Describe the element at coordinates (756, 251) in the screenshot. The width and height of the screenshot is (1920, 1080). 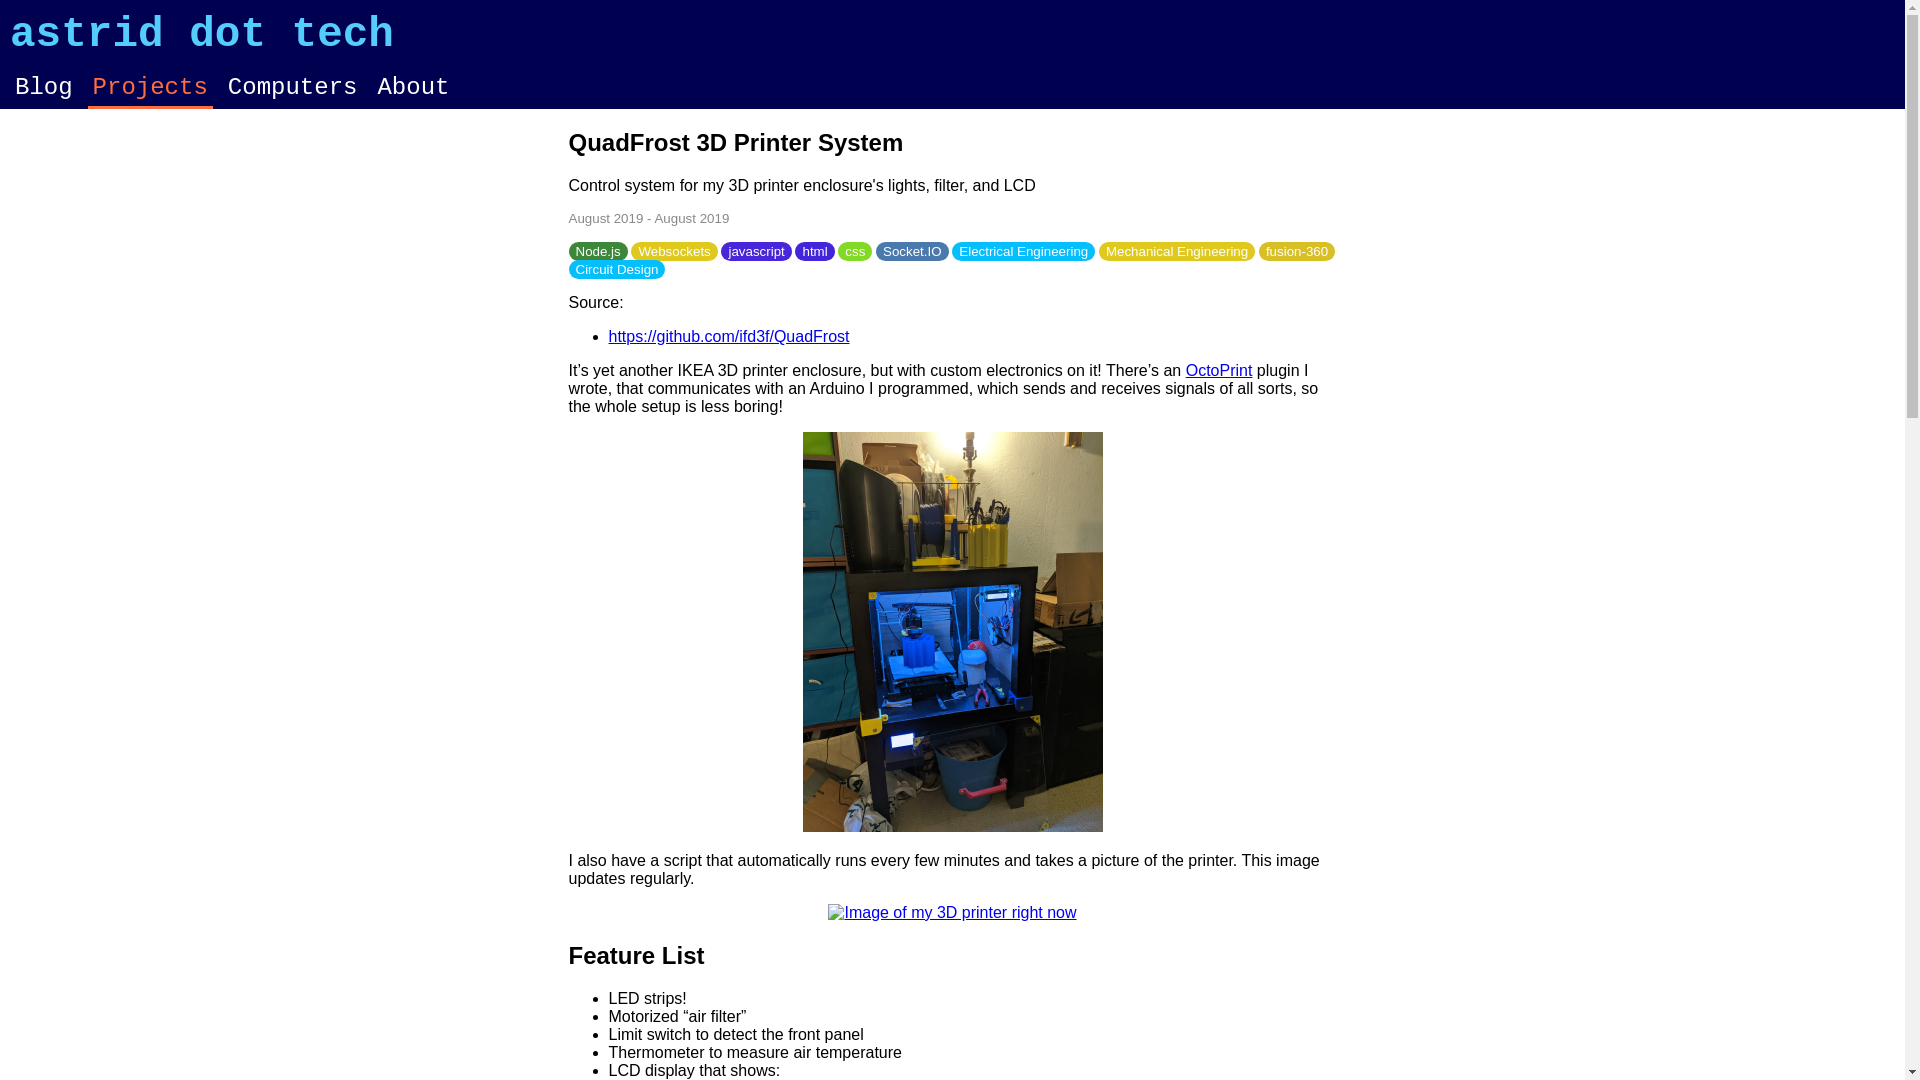
I see `javascript` at that location.